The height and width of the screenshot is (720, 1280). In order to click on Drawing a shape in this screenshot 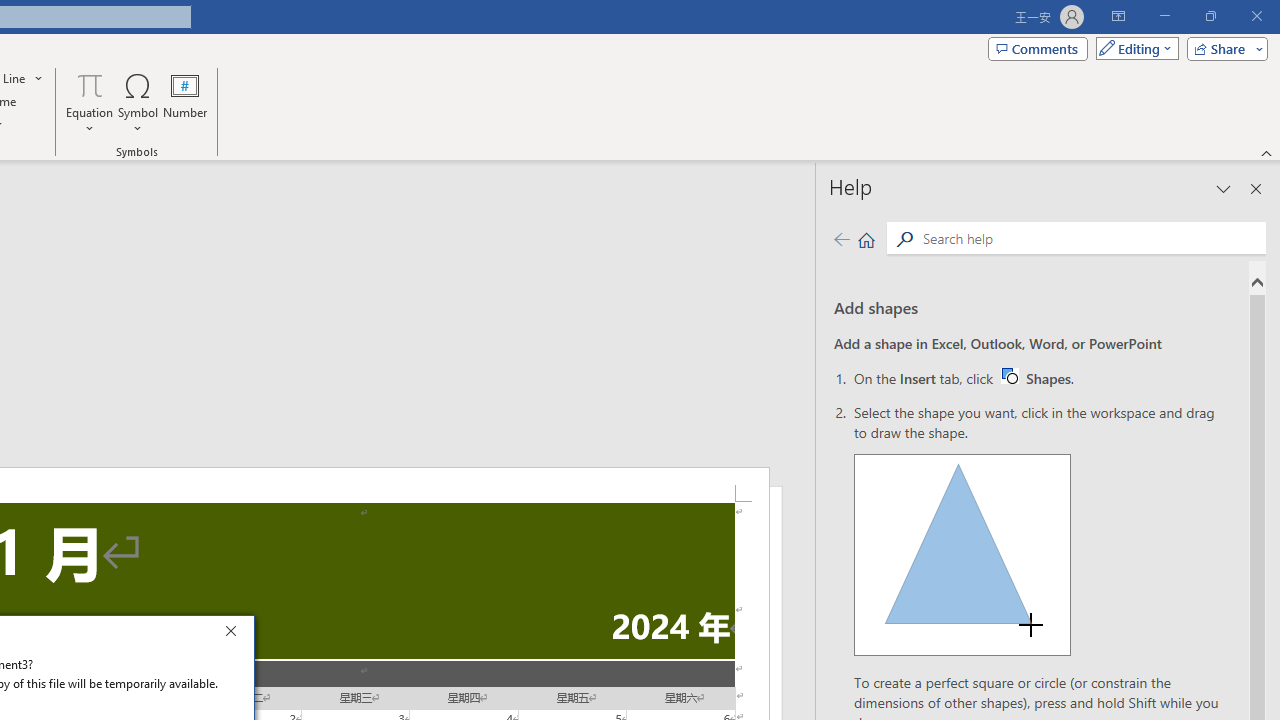, I will do `click(962, 554)`.